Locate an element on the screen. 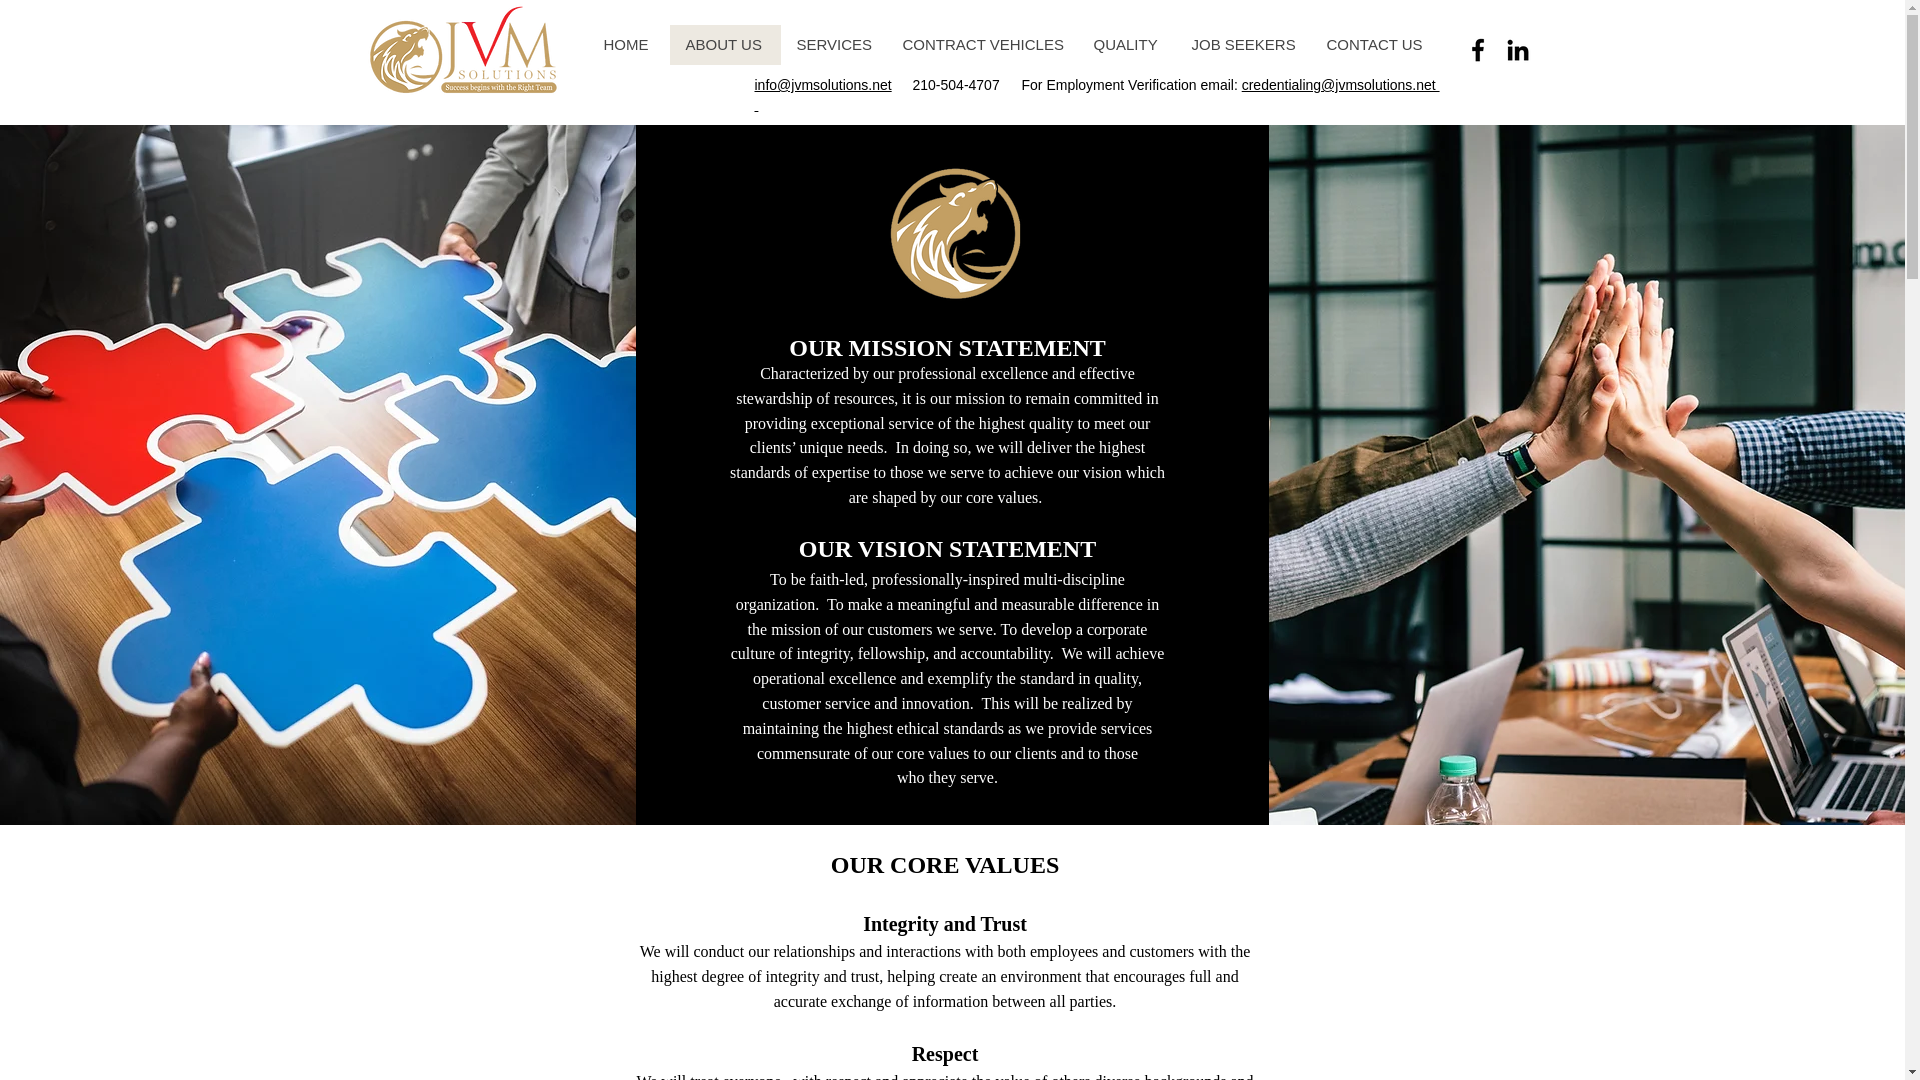  JOB SEEKERS is located at coordinates (1243, 44).